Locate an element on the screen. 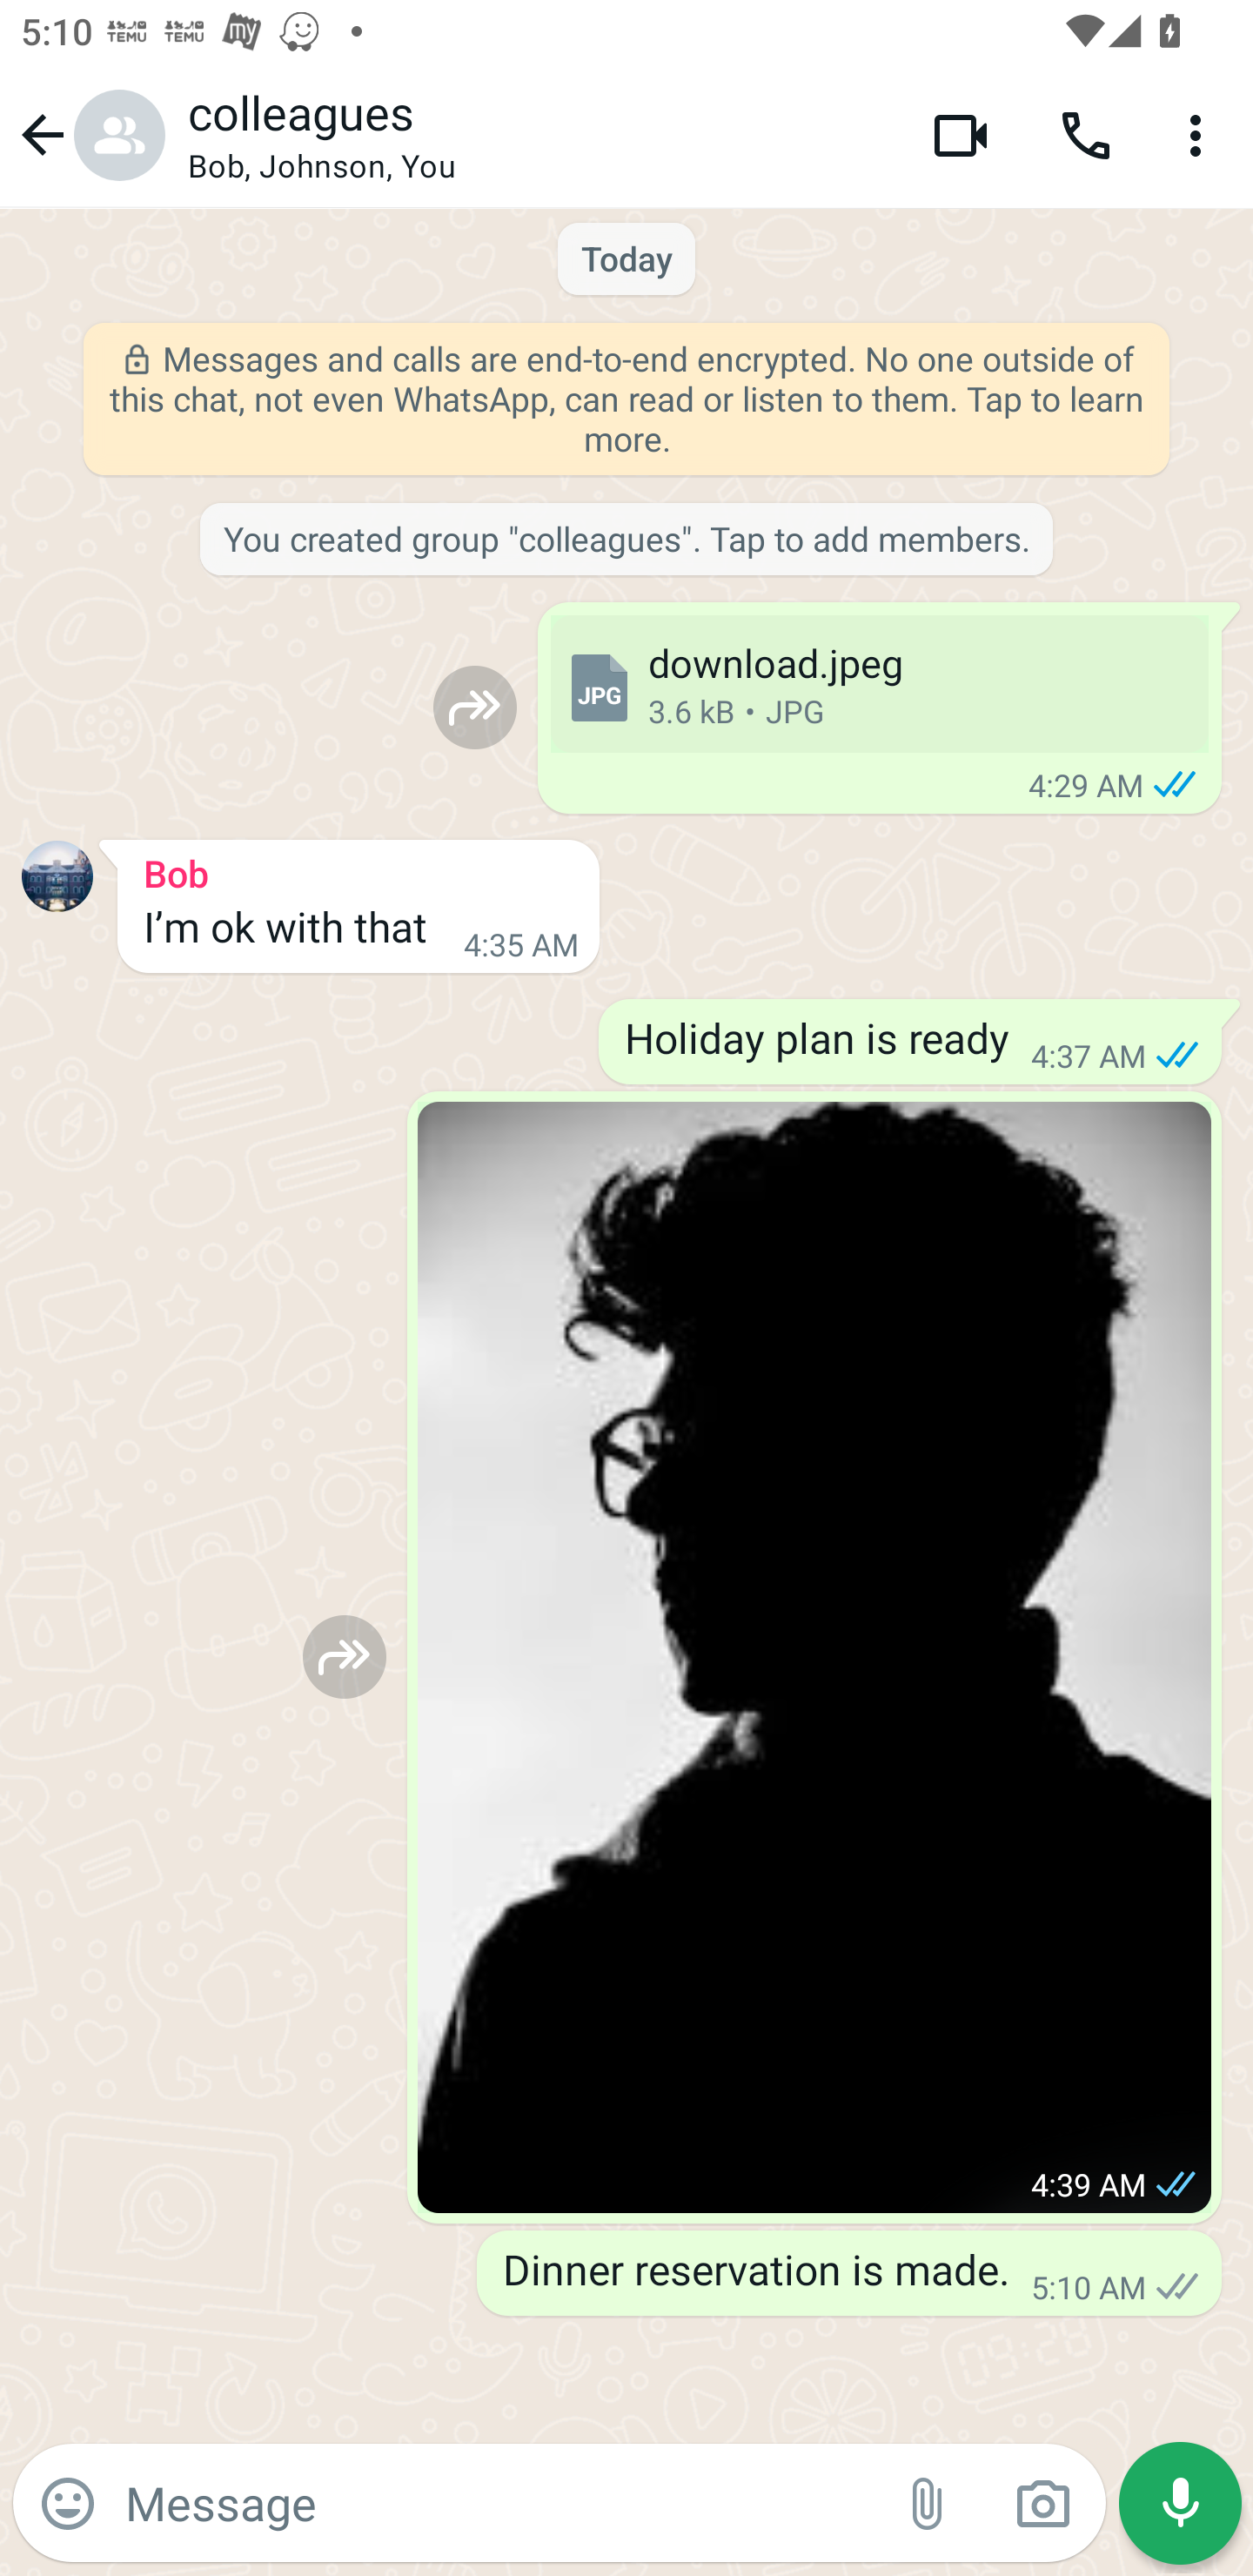 The image size is (1253, 2576). More options is located at coordinates (1201, 134).